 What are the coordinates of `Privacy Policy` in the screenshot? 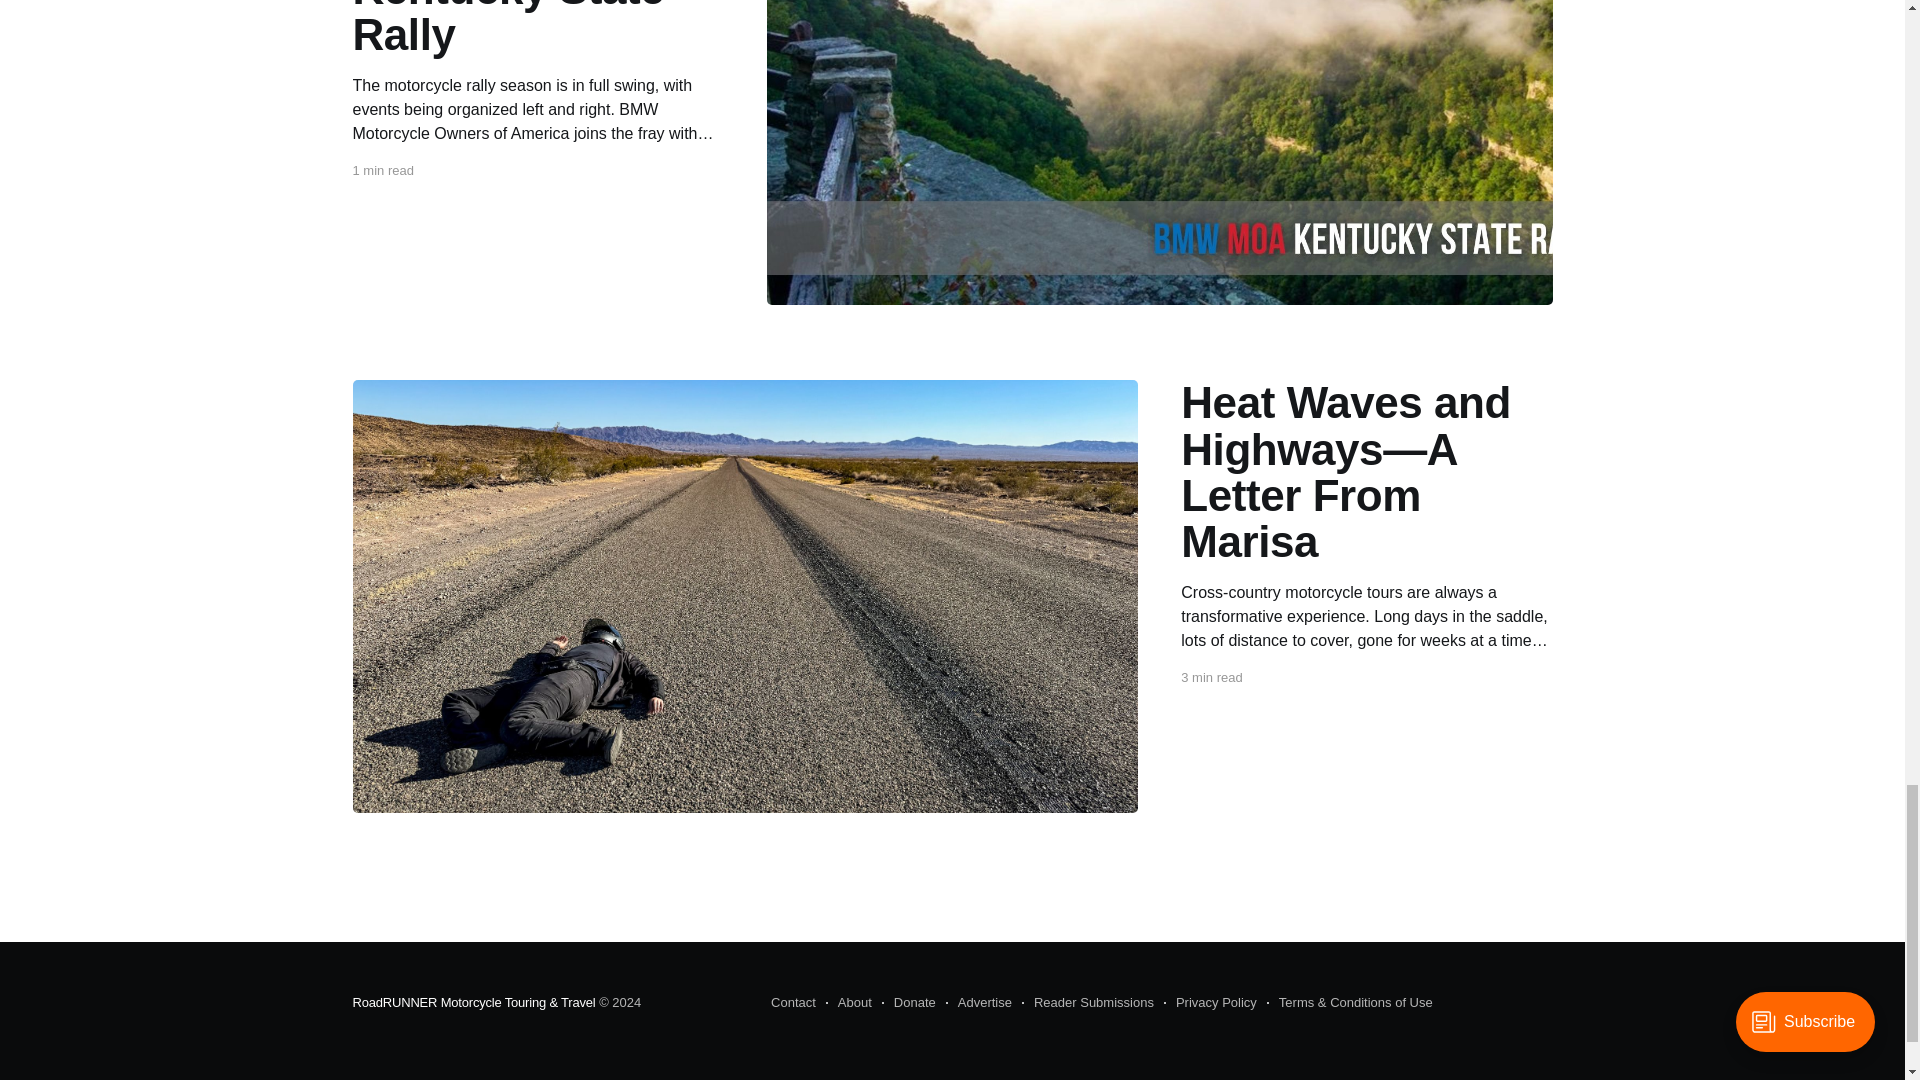 It's located at (1210, 1003).